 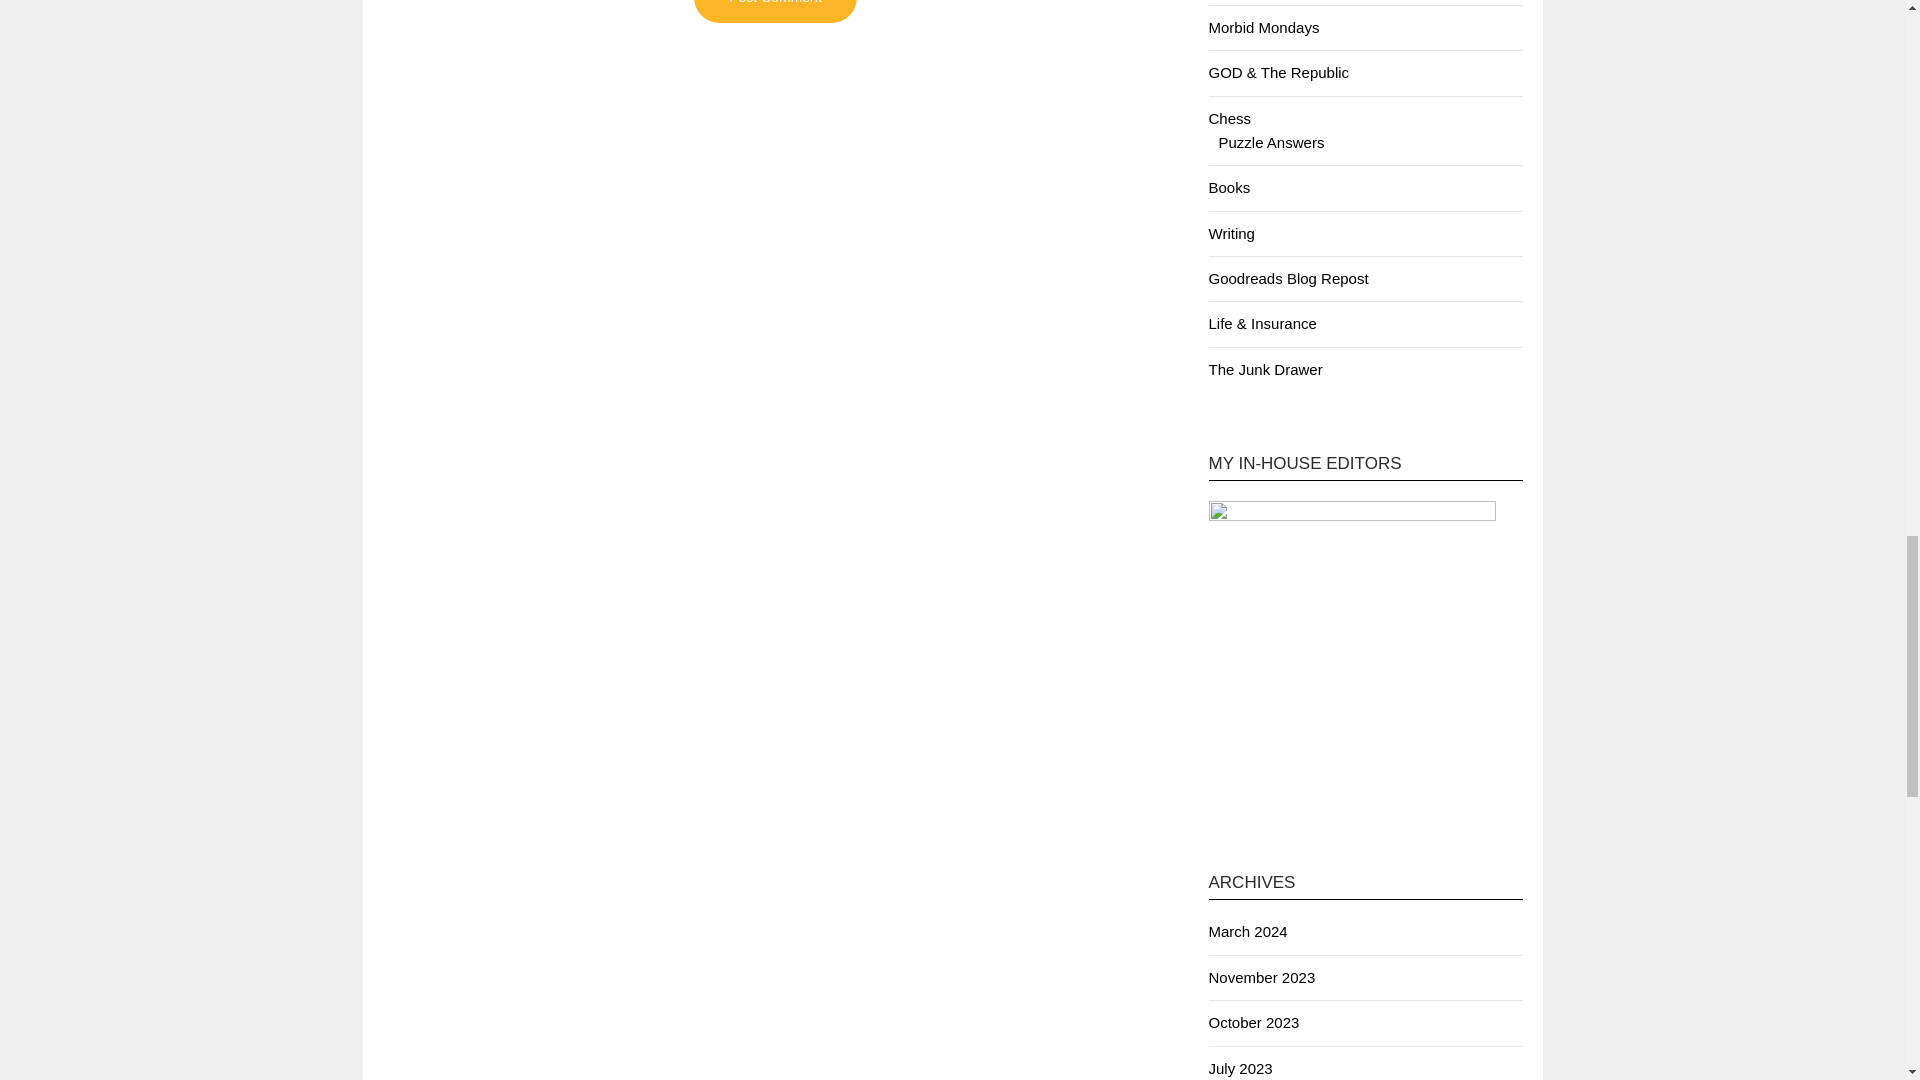 I want to click on Goodreads Blog Repost, so click(x=1287, y=278).